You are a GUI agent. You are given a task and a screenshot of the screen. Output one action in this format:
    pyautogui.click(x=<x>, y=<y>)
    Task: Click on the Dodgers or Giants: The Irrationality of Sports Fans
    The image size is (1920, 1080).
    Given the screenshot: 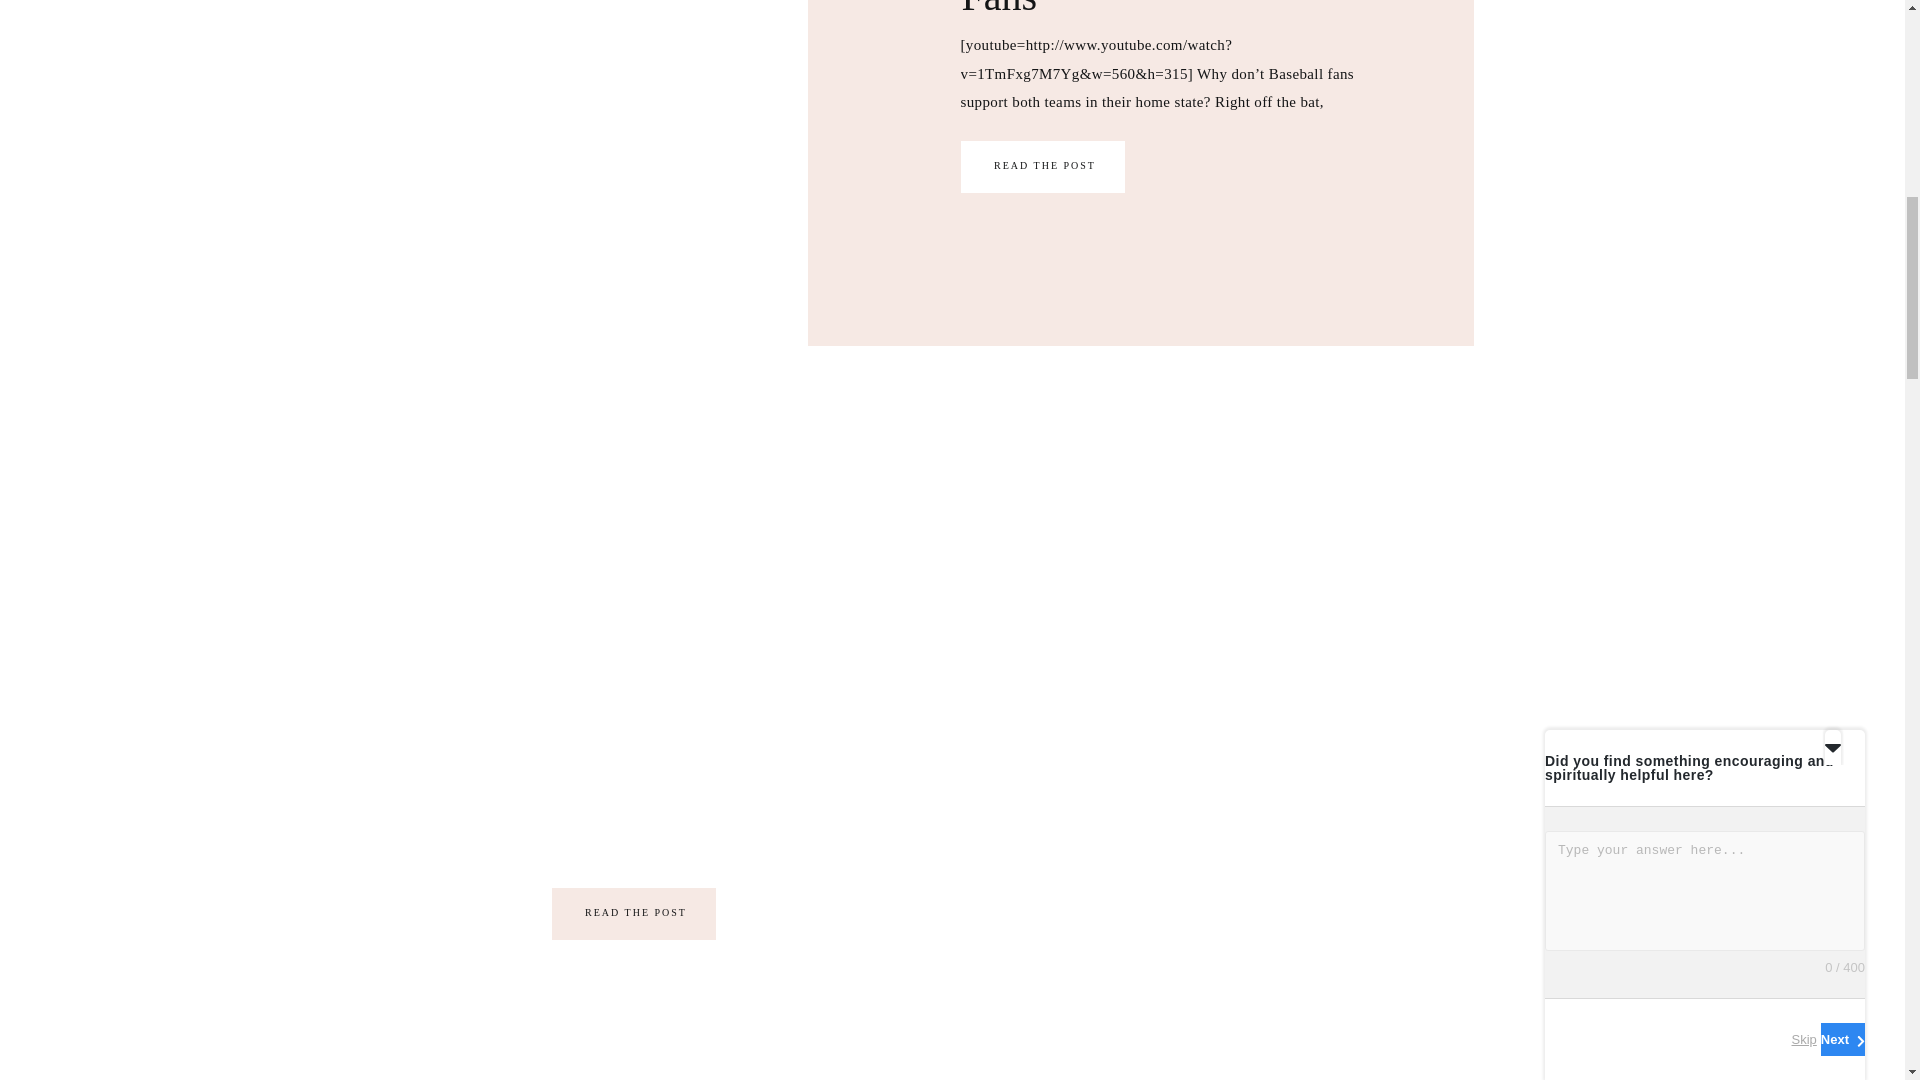 What is the action you would take?
    pyautogui.click(x=1042, y=167)
    